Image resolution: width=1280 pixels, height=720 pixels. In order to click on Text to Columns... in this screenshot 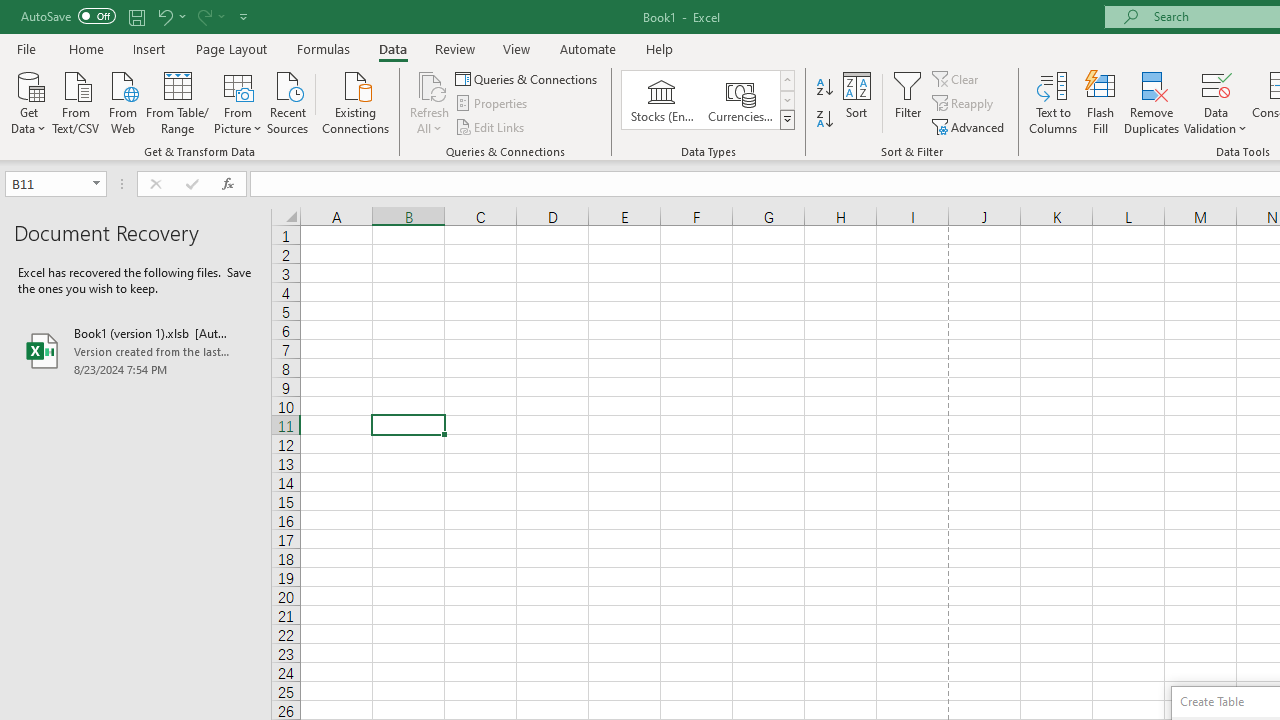, I will do `click(1053, 102)`.